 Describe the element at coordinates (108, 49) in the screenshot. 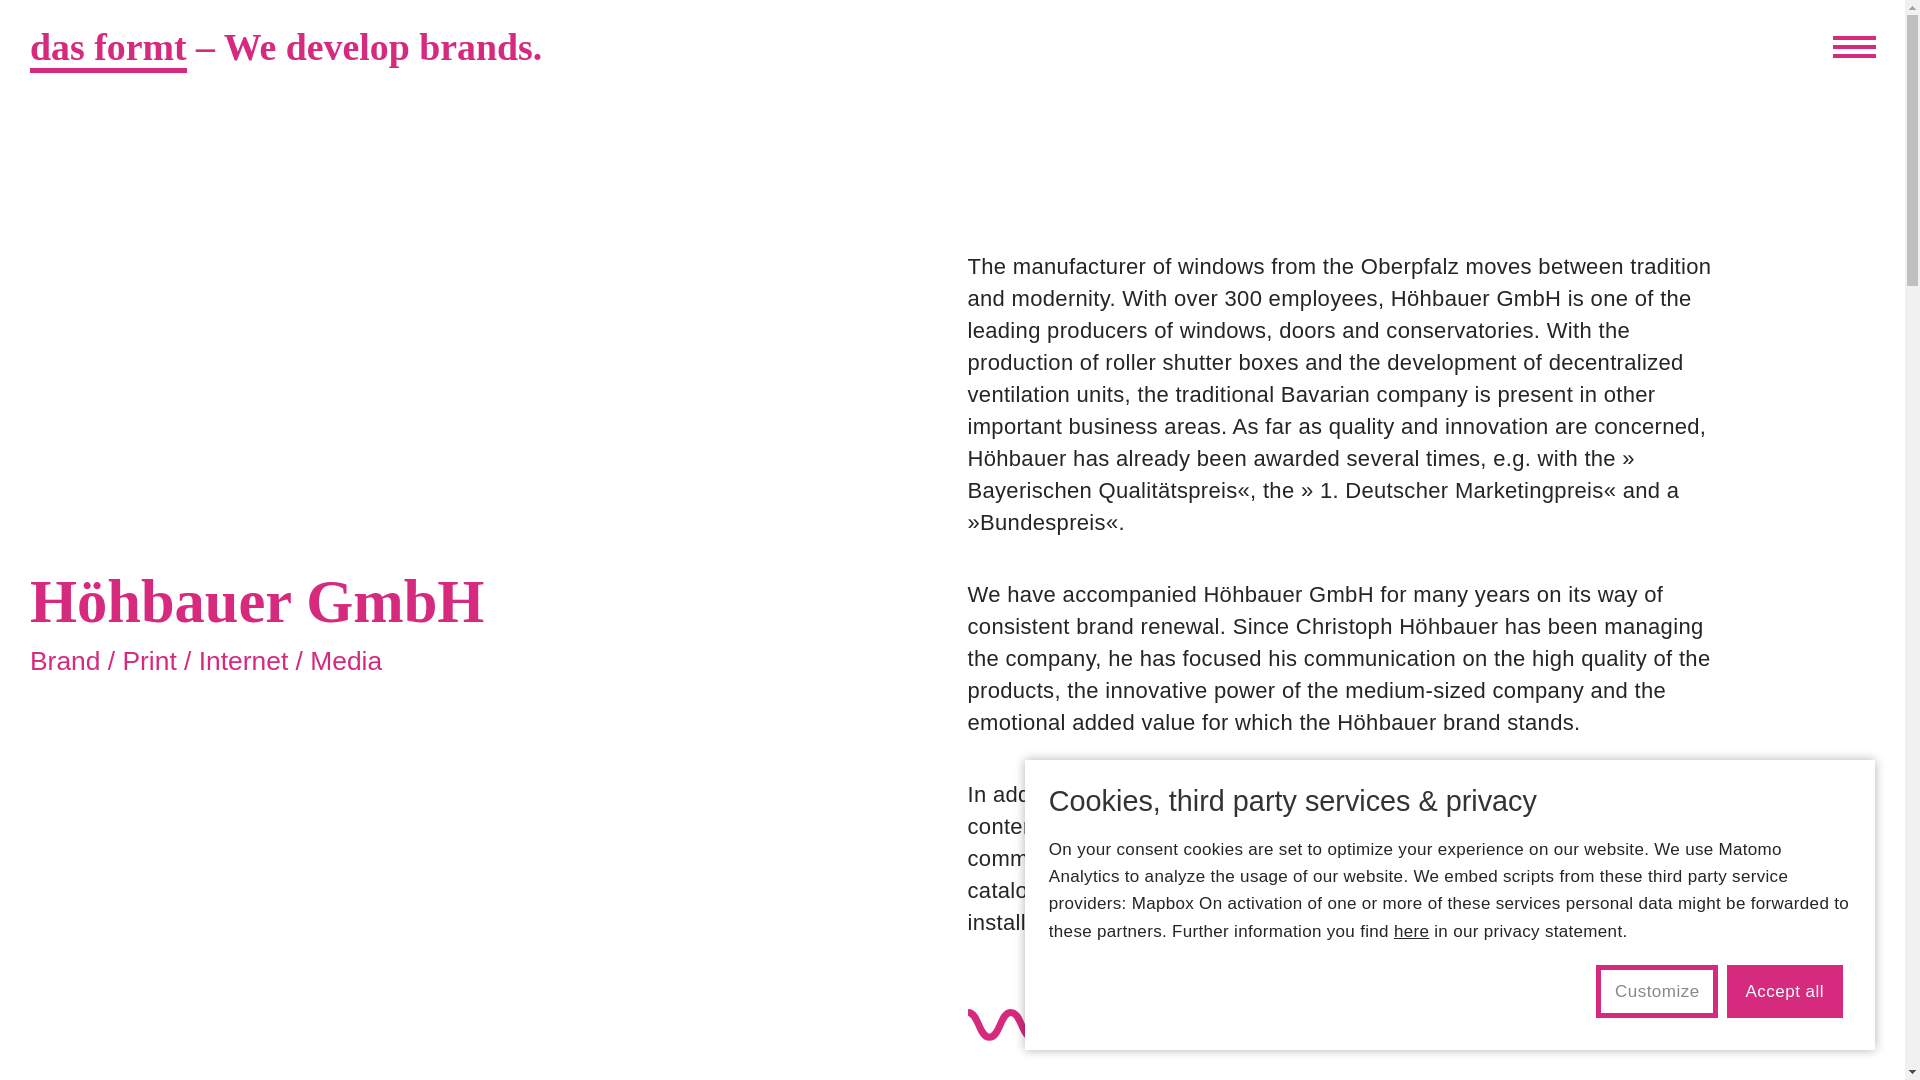

I see `das formt` at that location.